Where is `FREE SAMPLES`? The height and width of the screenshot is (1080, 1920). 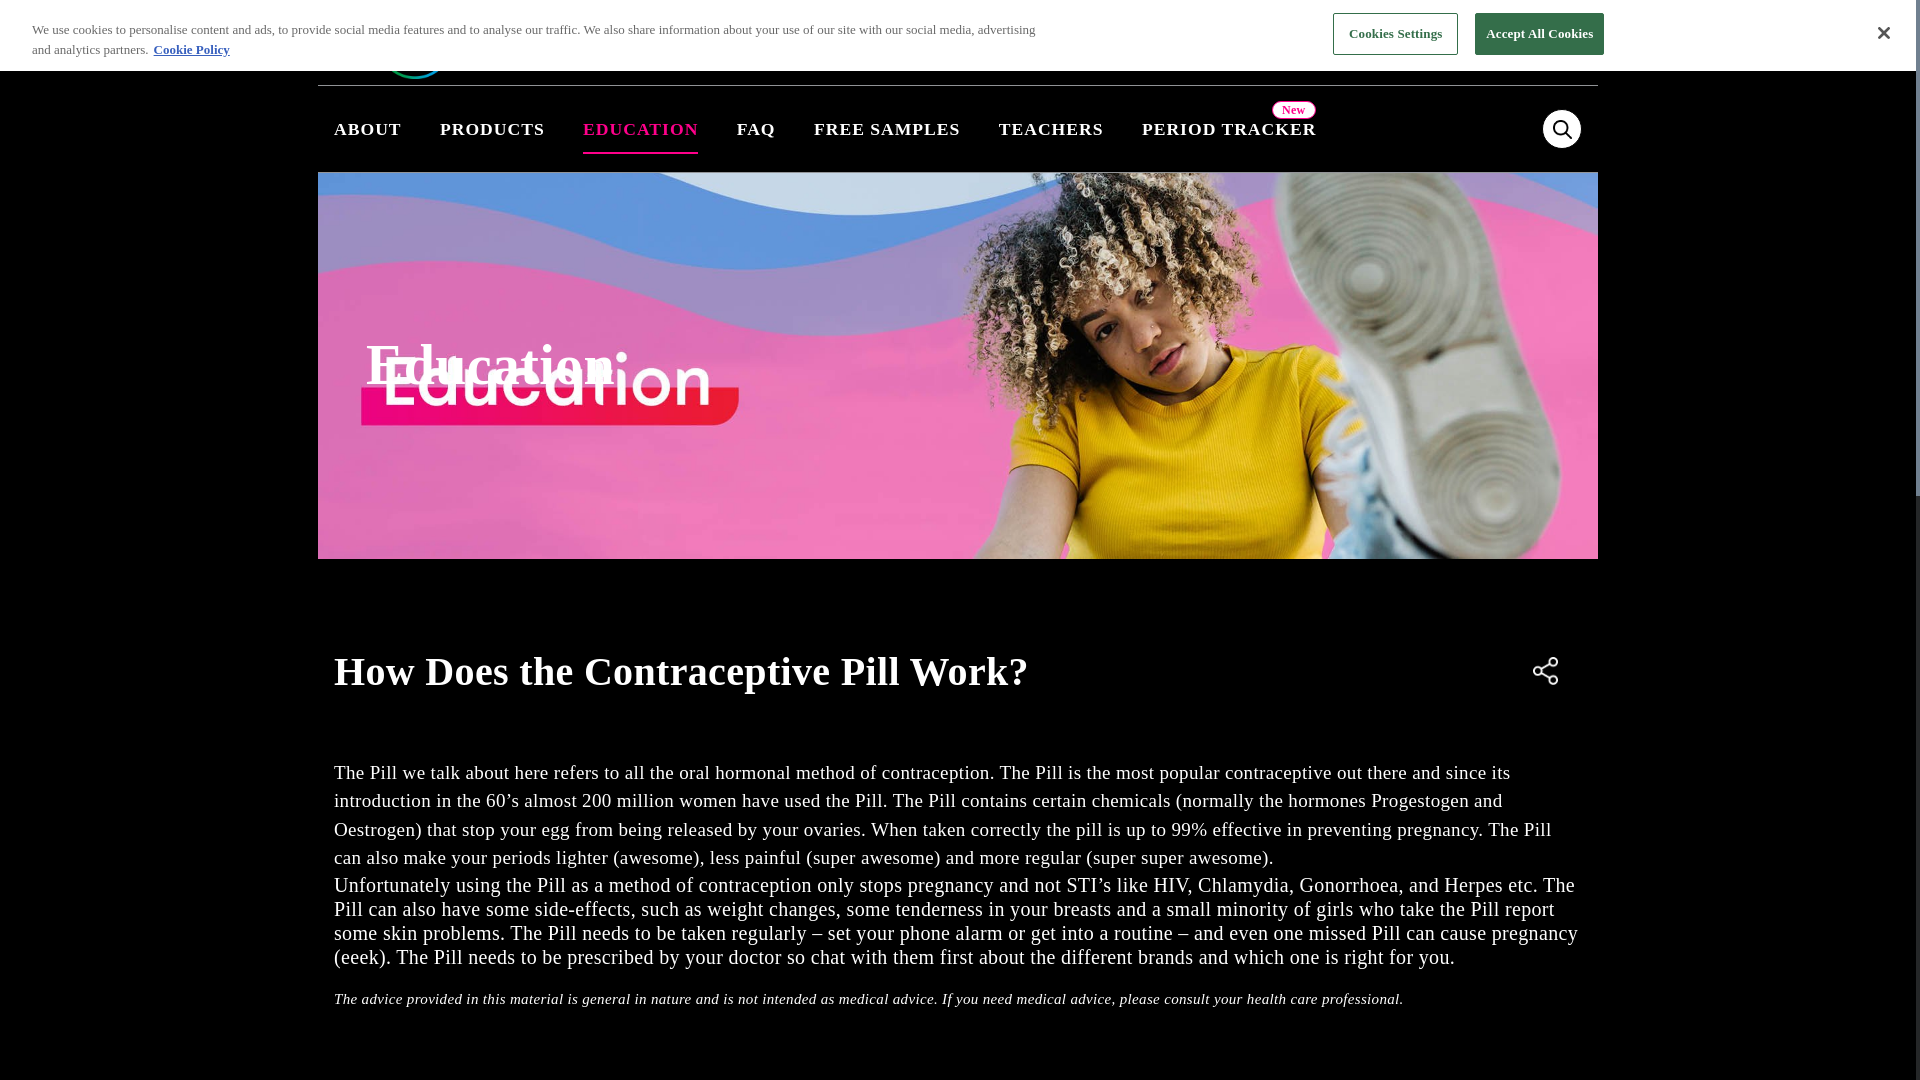 FREE SAMPLES is located at coordinates (886, 128).